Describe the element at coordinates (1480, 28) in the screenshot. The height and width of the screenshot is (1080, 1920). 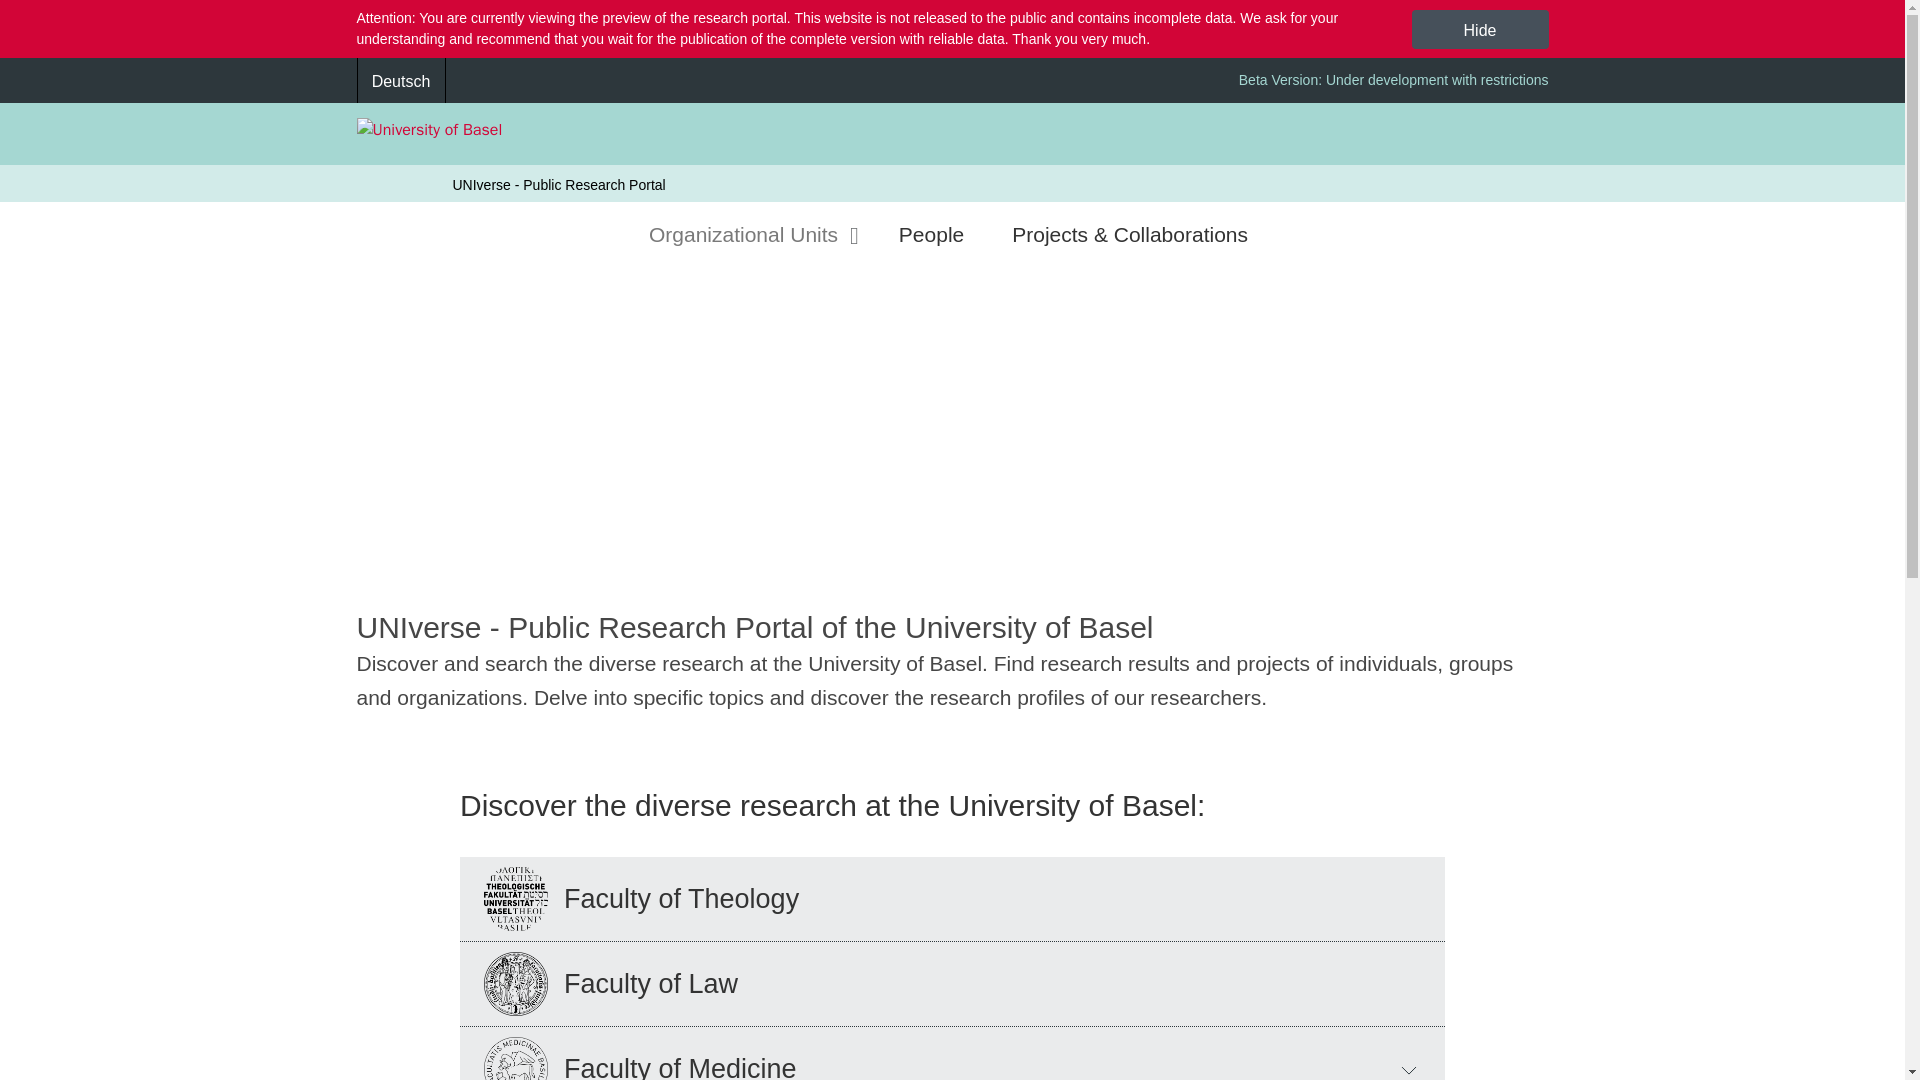
I see `Hide` at that location.